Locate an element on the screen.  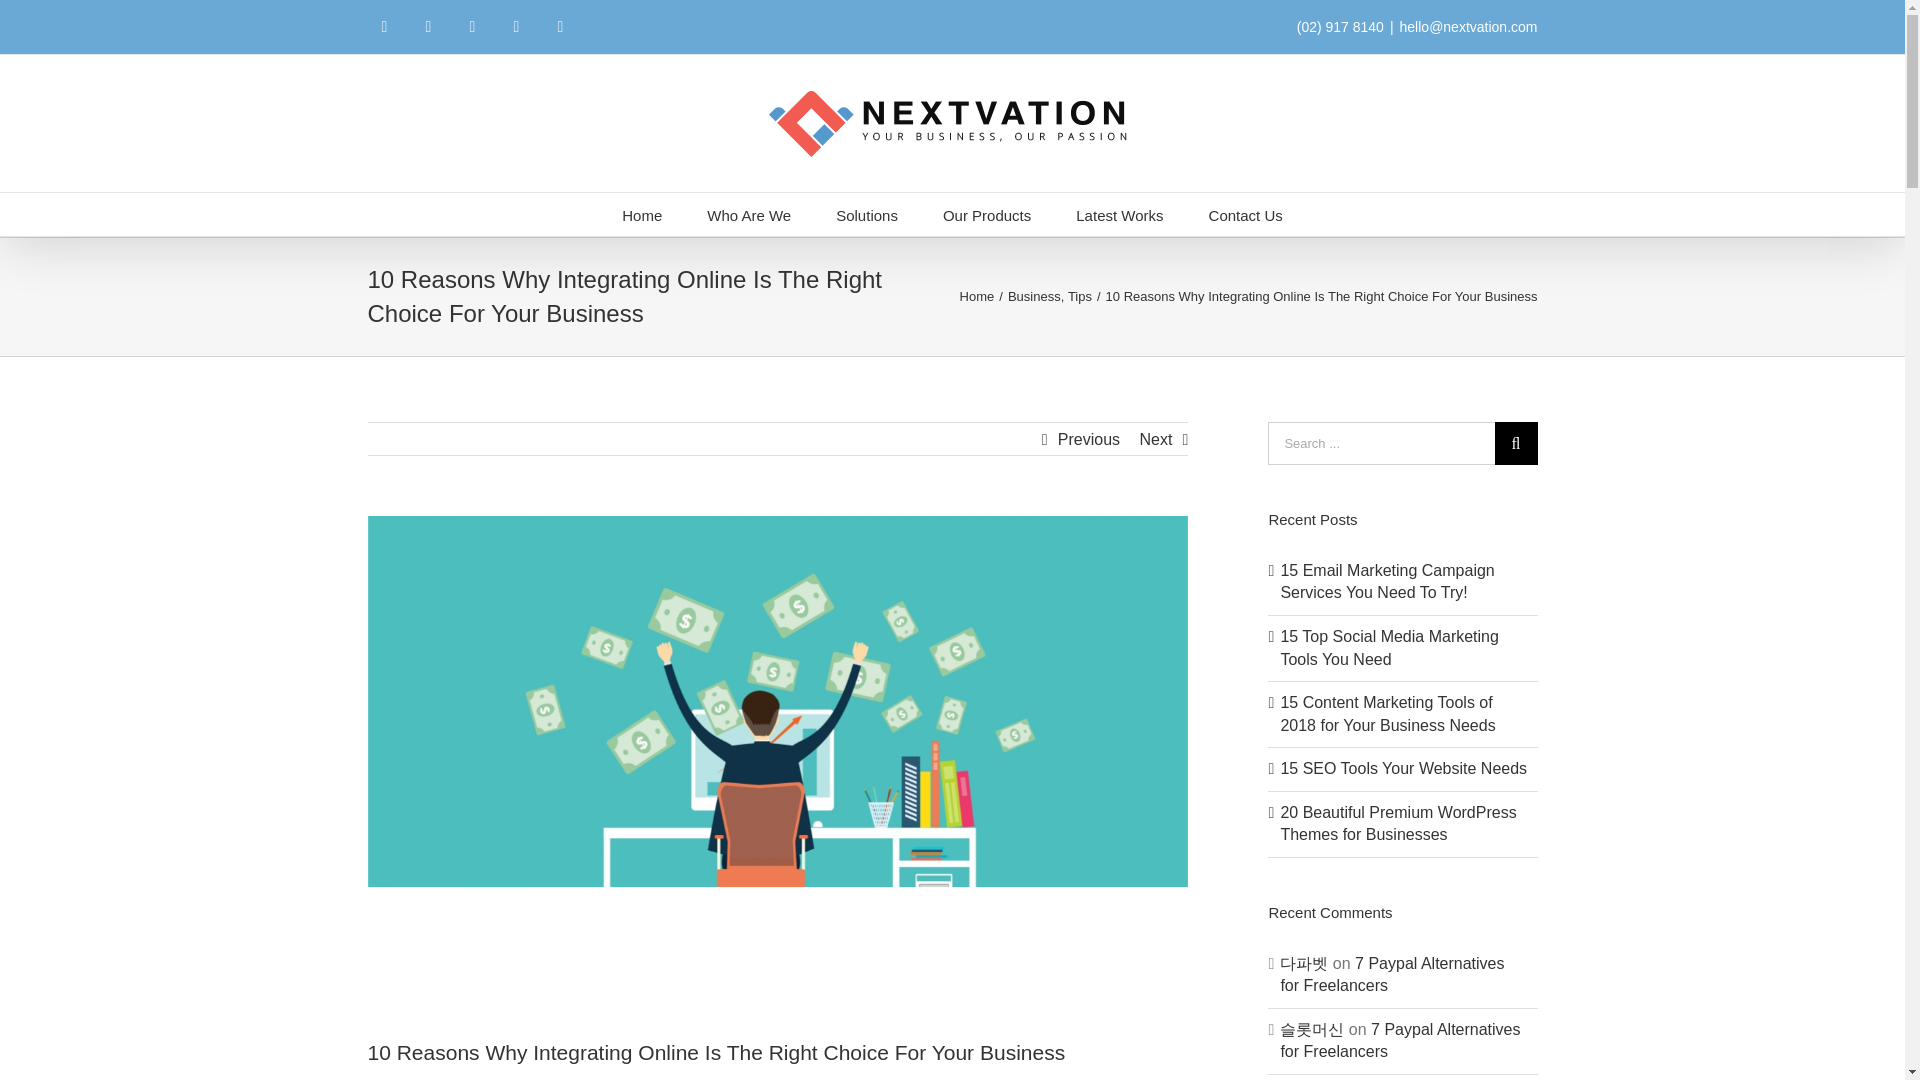
Home is located at coordinates (642, 214).